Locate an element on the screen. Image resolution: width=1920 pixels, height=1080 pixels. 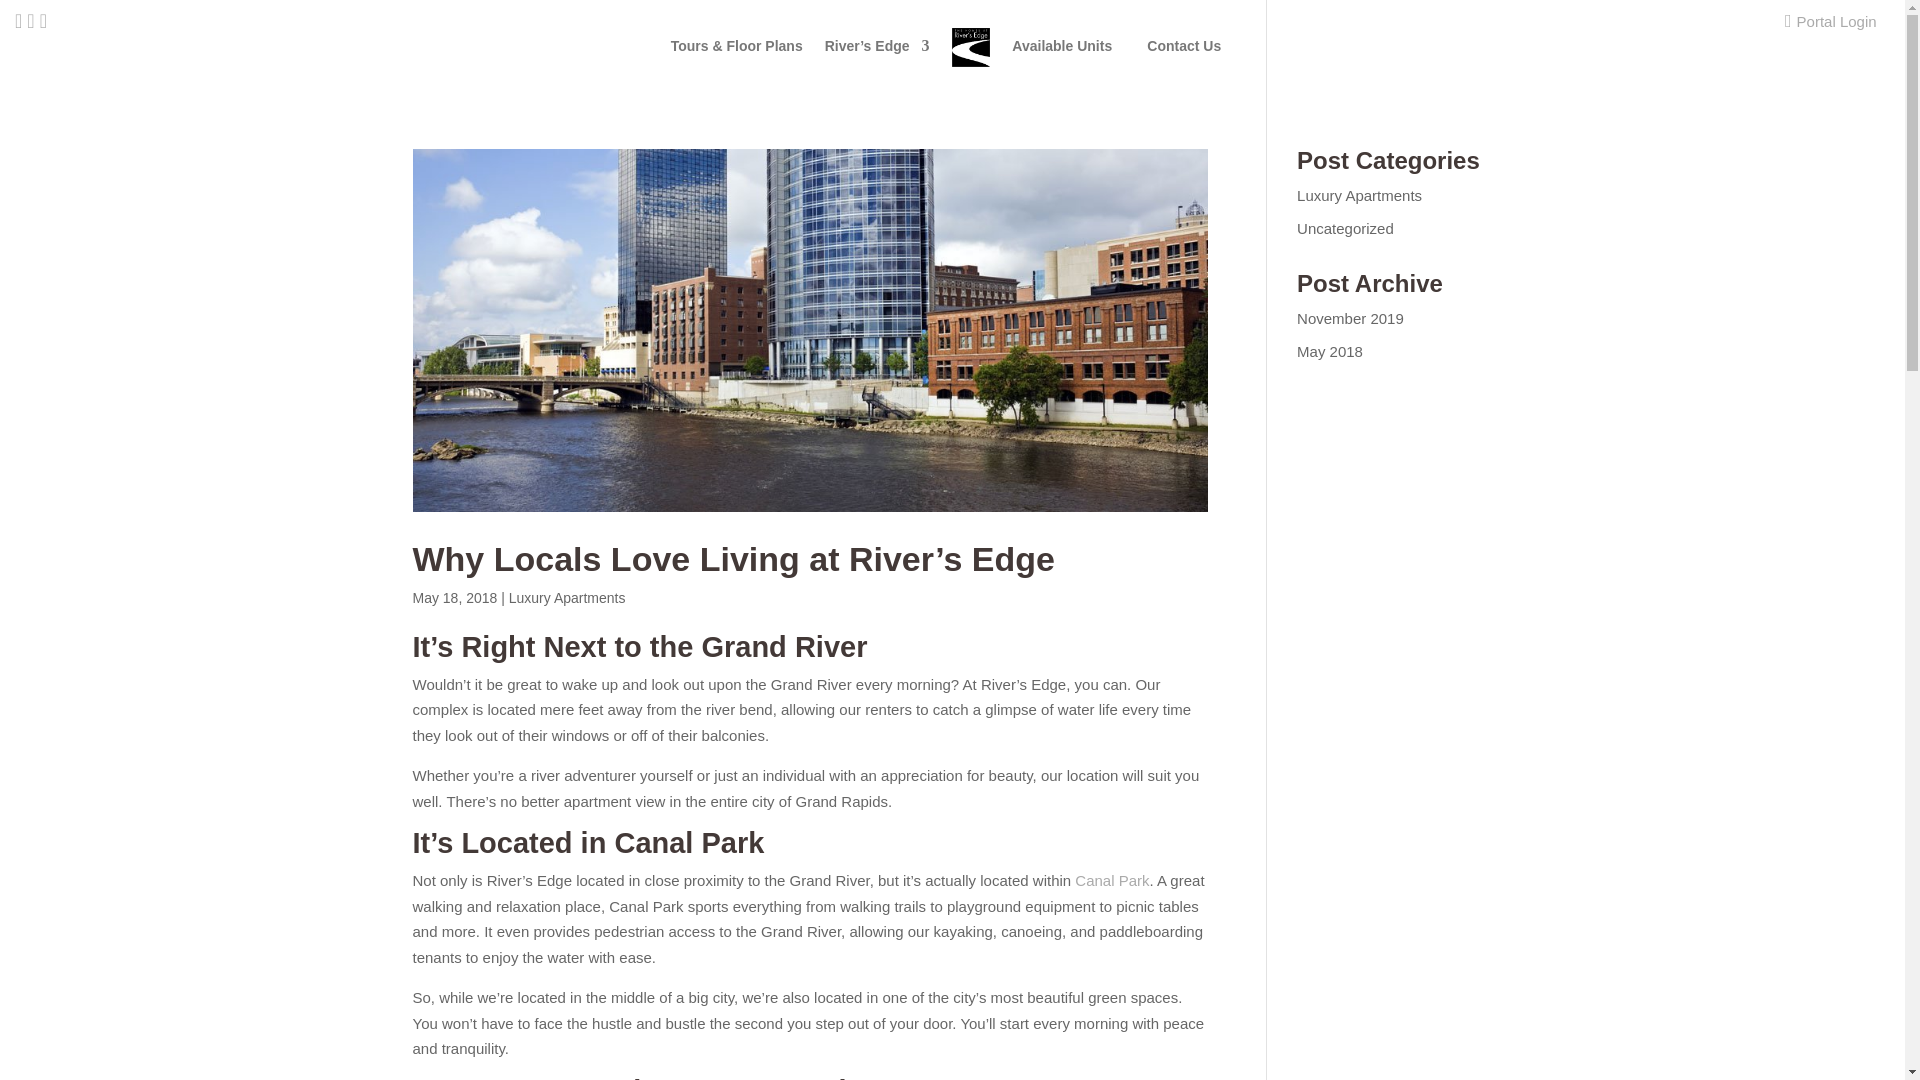
Available Units is located at coordinates (1061, 64).